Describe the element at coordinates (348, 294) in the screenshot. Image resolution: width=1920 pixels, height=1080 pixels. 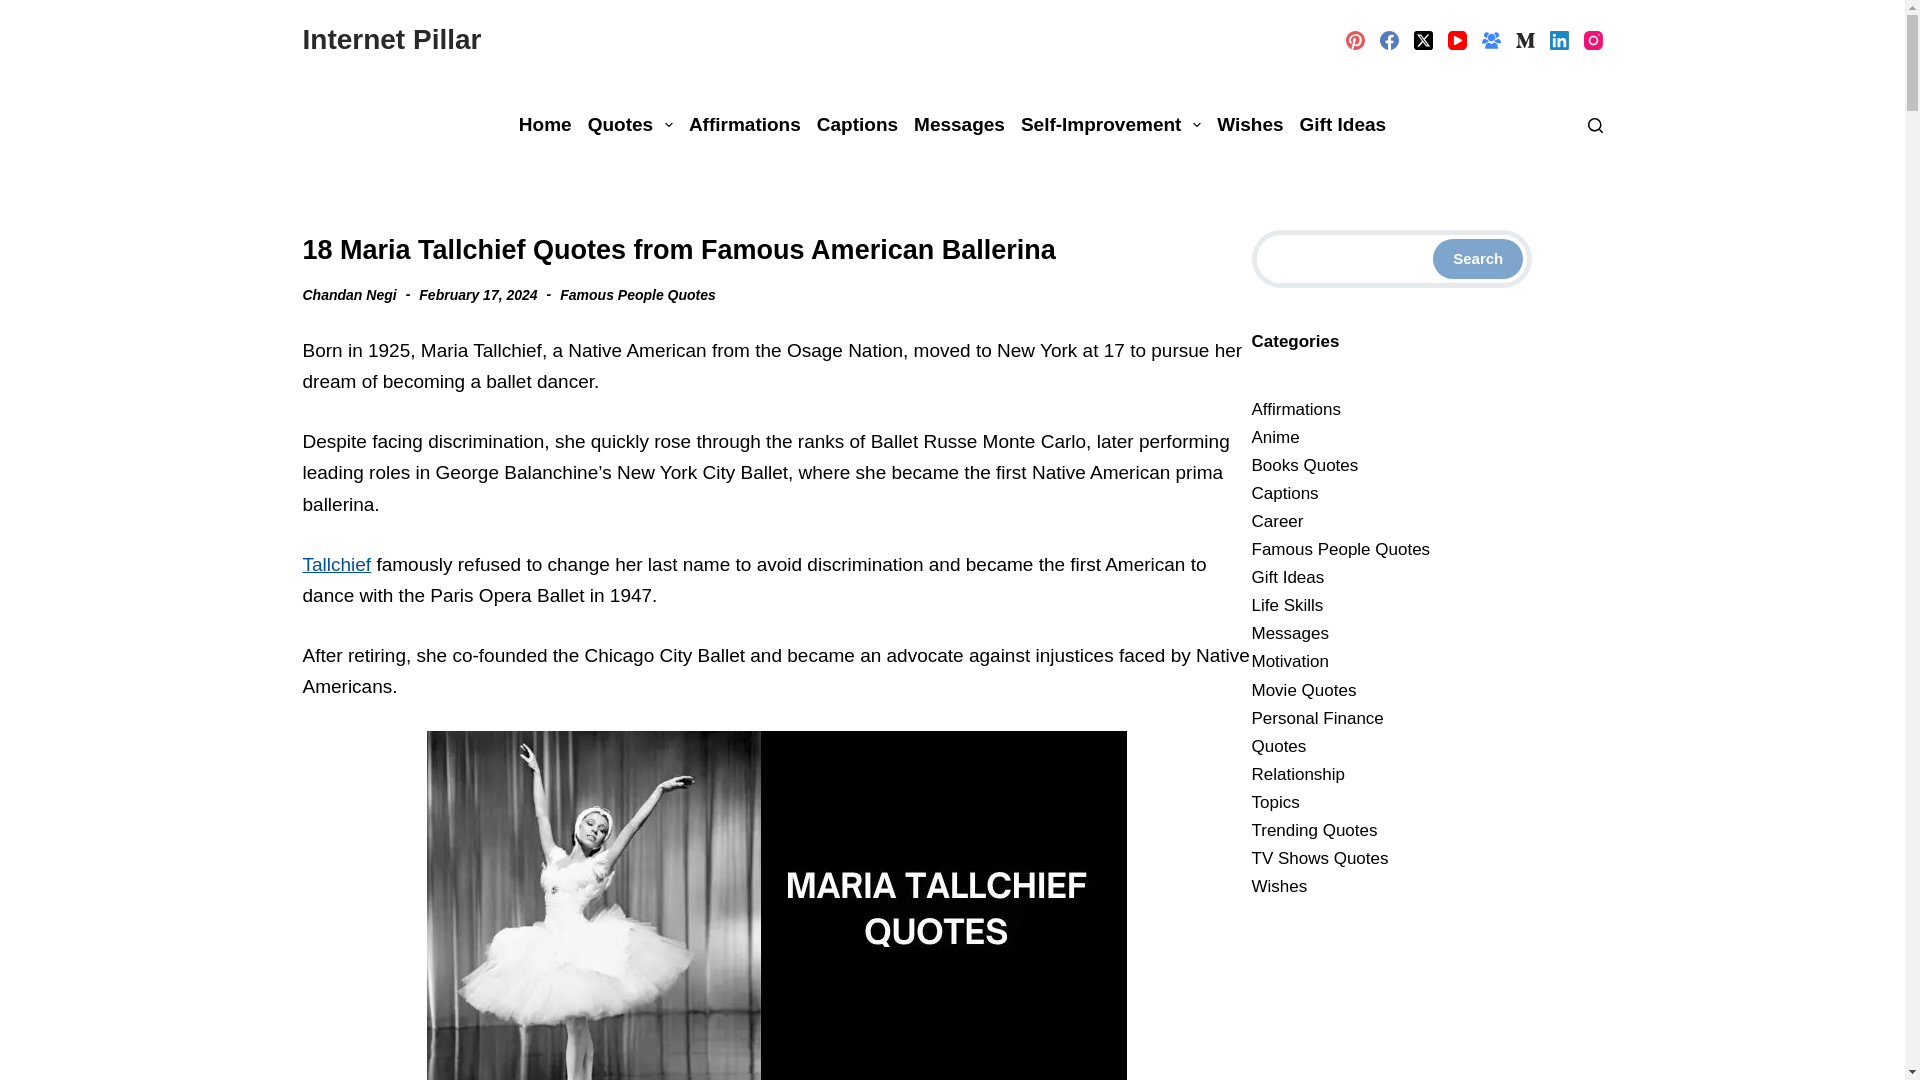
I see `Posts by Chandan Negi` at that location.